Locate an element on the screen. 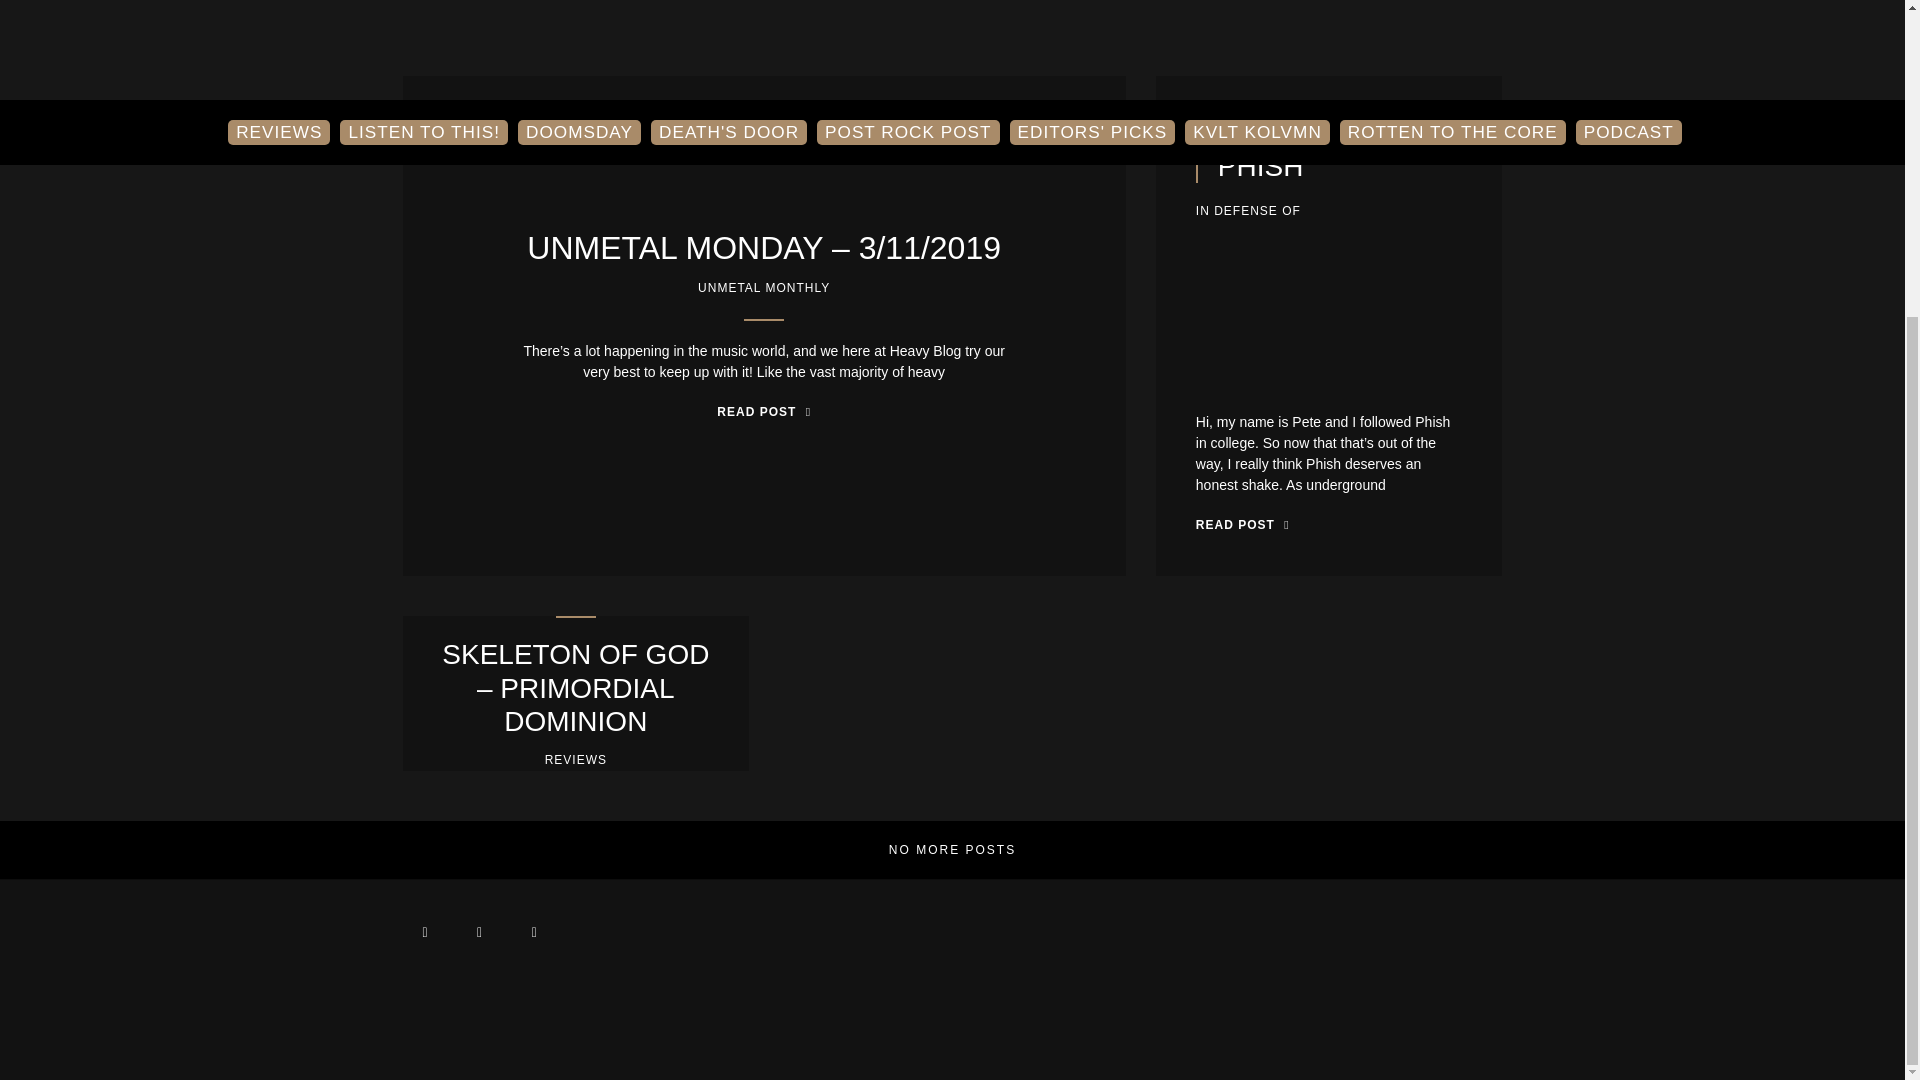 This screenshot has width=1920, height=1080. LISTEN TO THIS! is located at coordinates (424, 8).